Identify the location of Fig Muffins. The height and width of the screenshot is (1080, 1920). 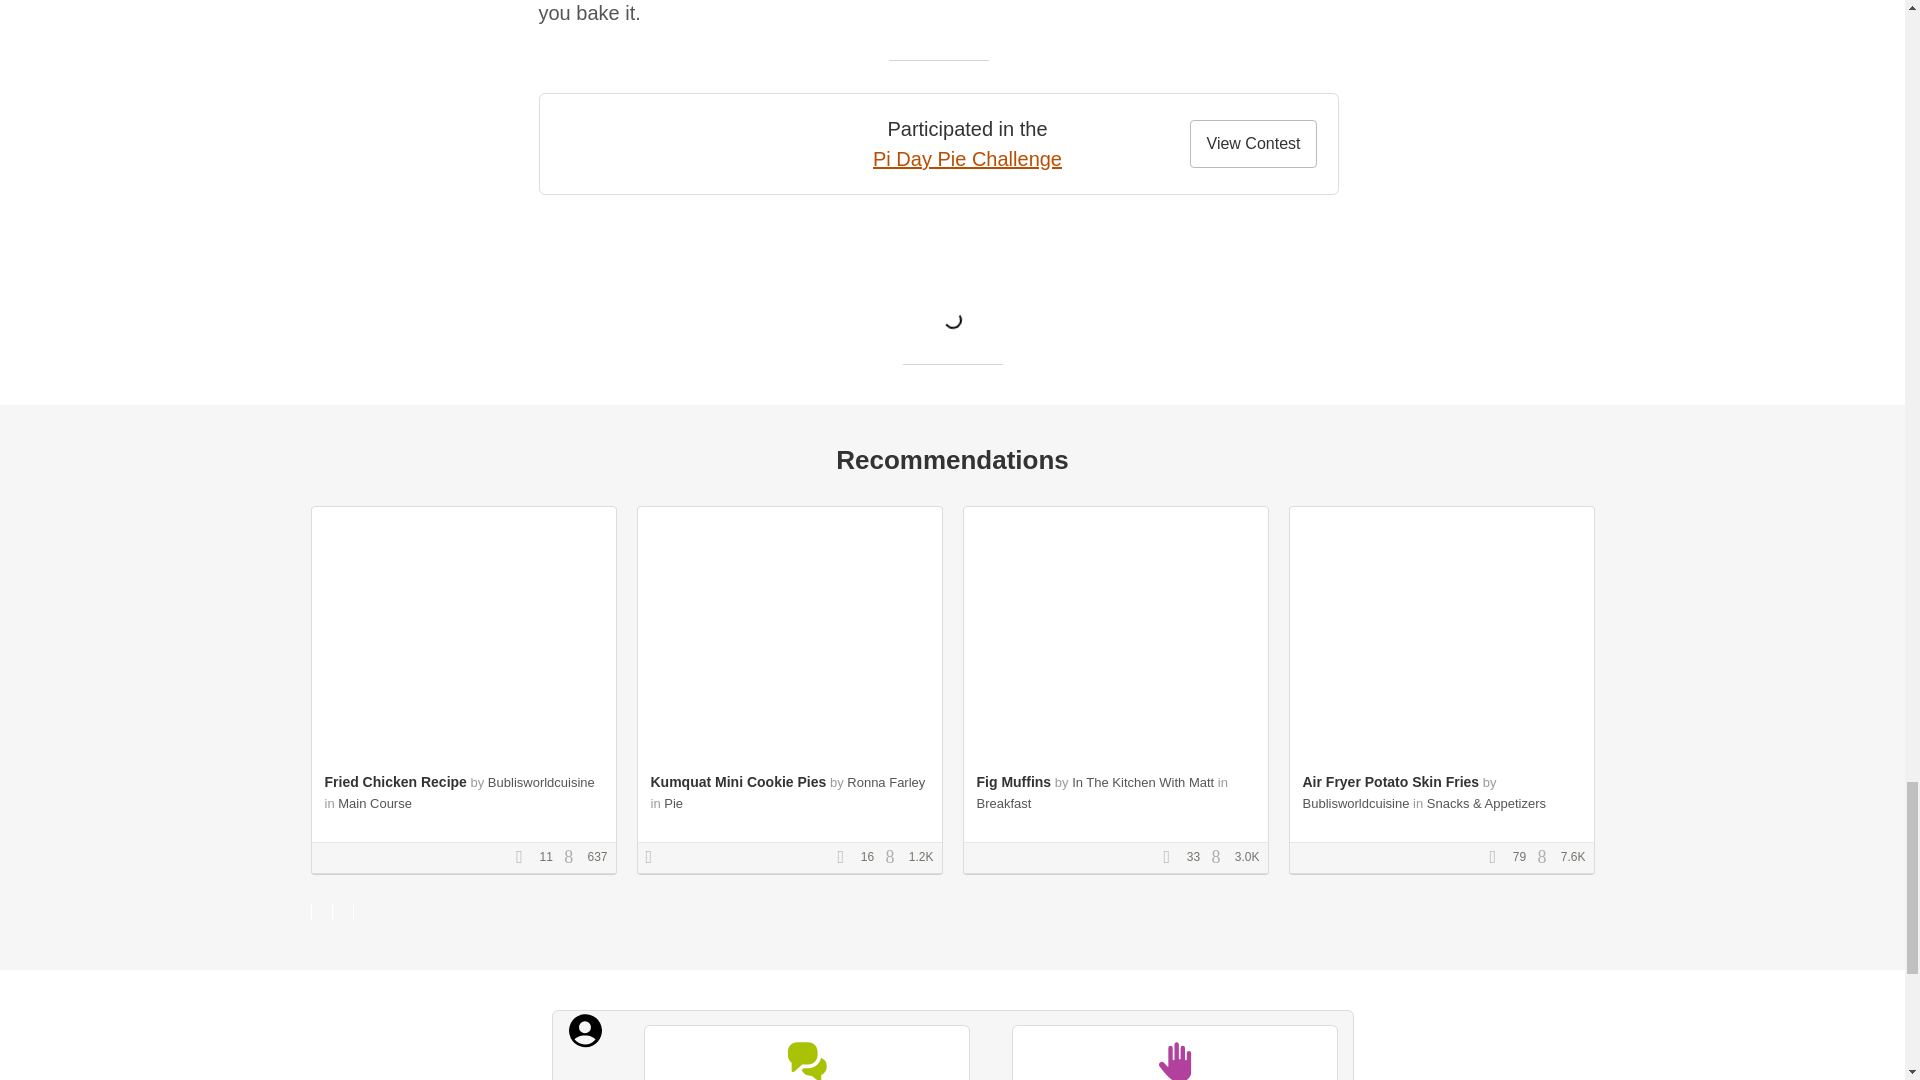
(1012, 782).